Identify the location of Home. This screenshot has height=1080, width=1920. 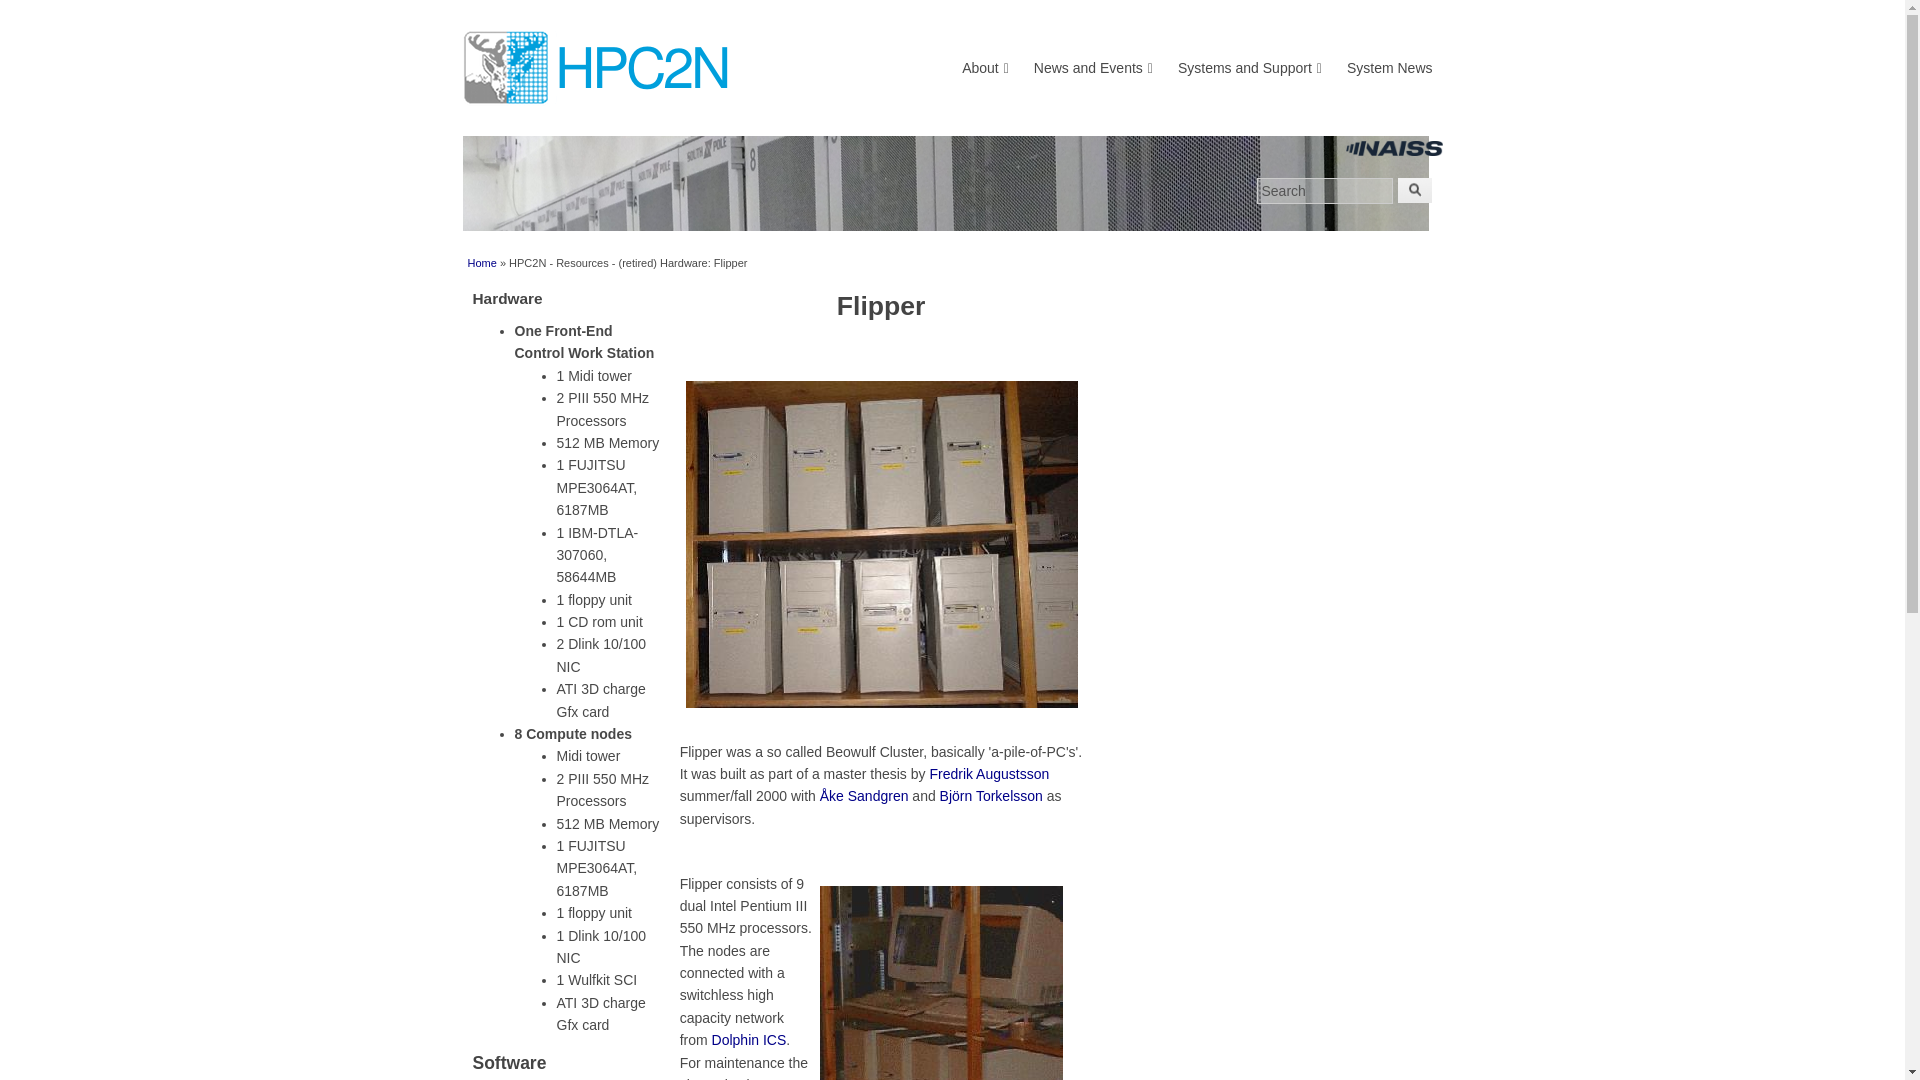
(952, 68).